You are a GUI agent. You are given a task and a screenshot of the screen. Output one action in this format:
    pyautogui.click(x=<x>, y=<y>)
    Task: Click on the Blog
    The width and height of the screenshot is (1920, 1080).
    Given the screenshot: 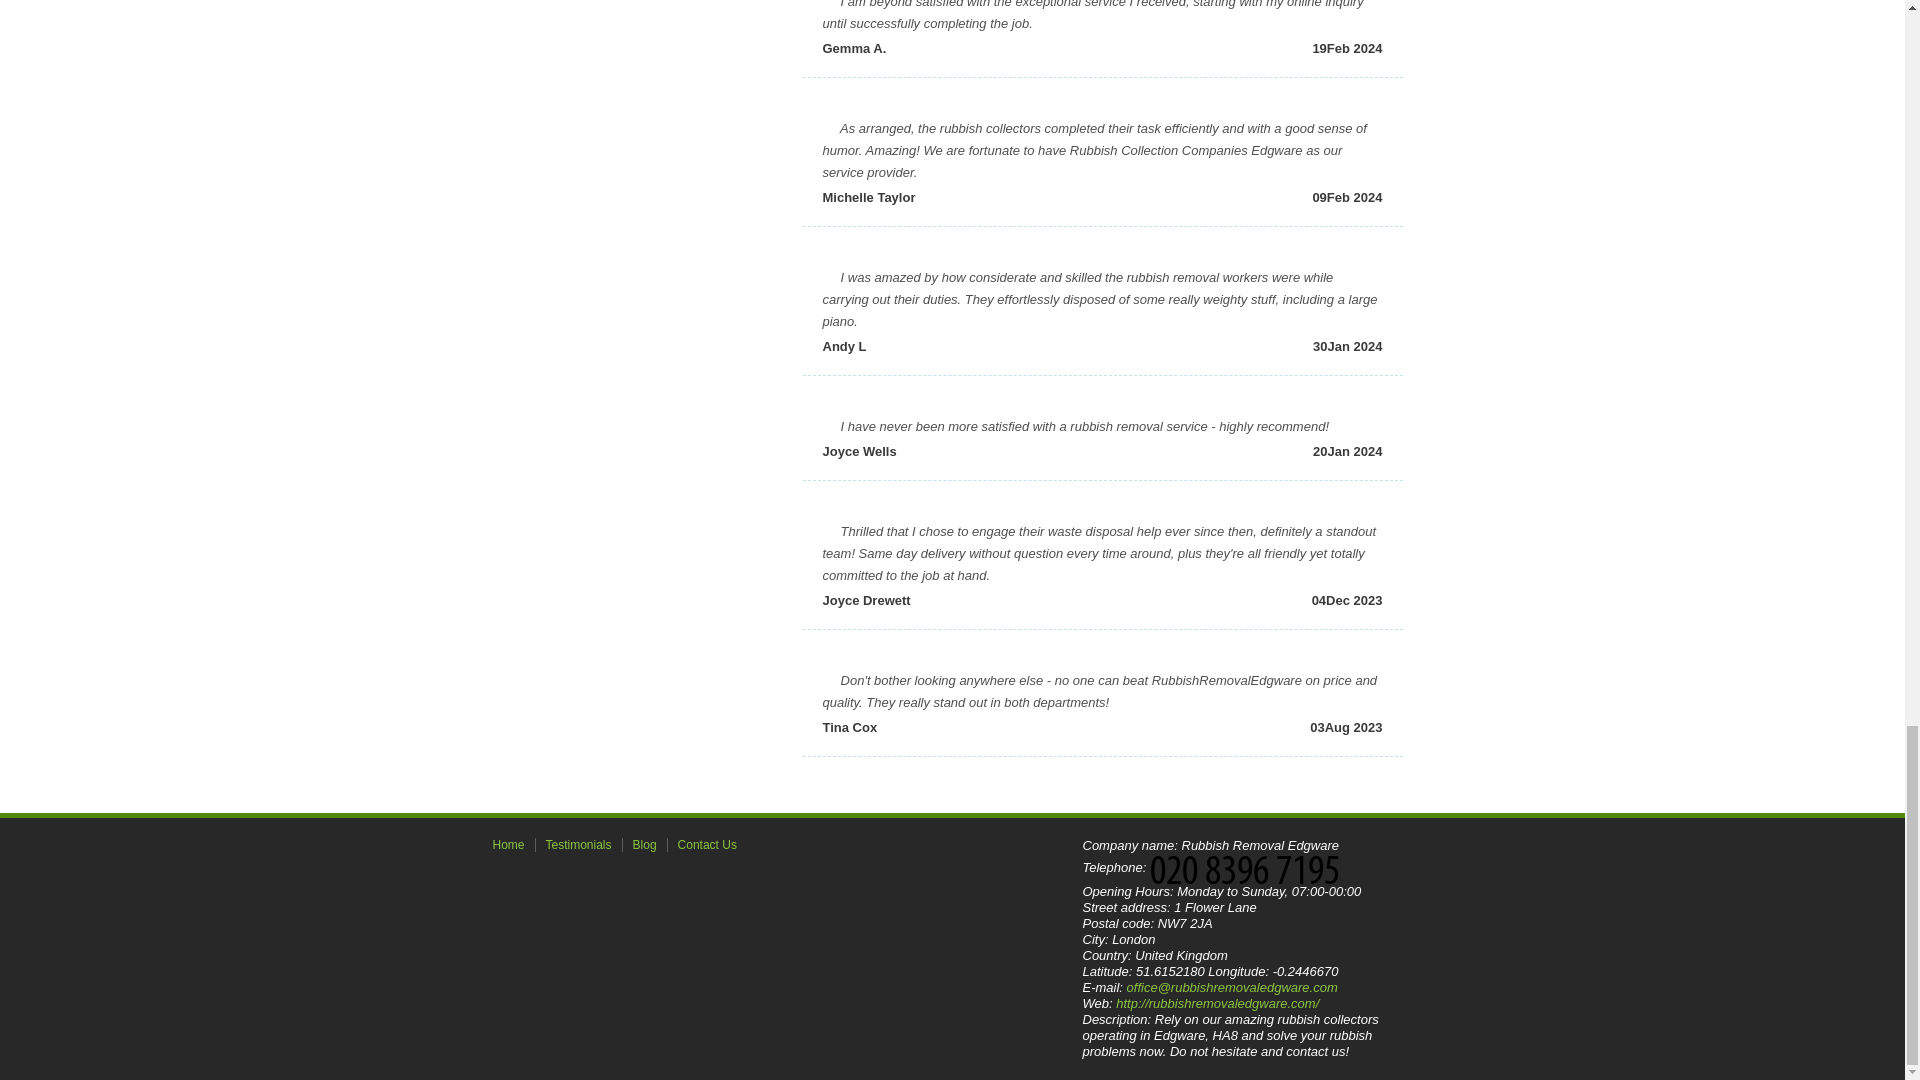 What is the action you would take?
    pyautogui.click(x=645, y=845)
    